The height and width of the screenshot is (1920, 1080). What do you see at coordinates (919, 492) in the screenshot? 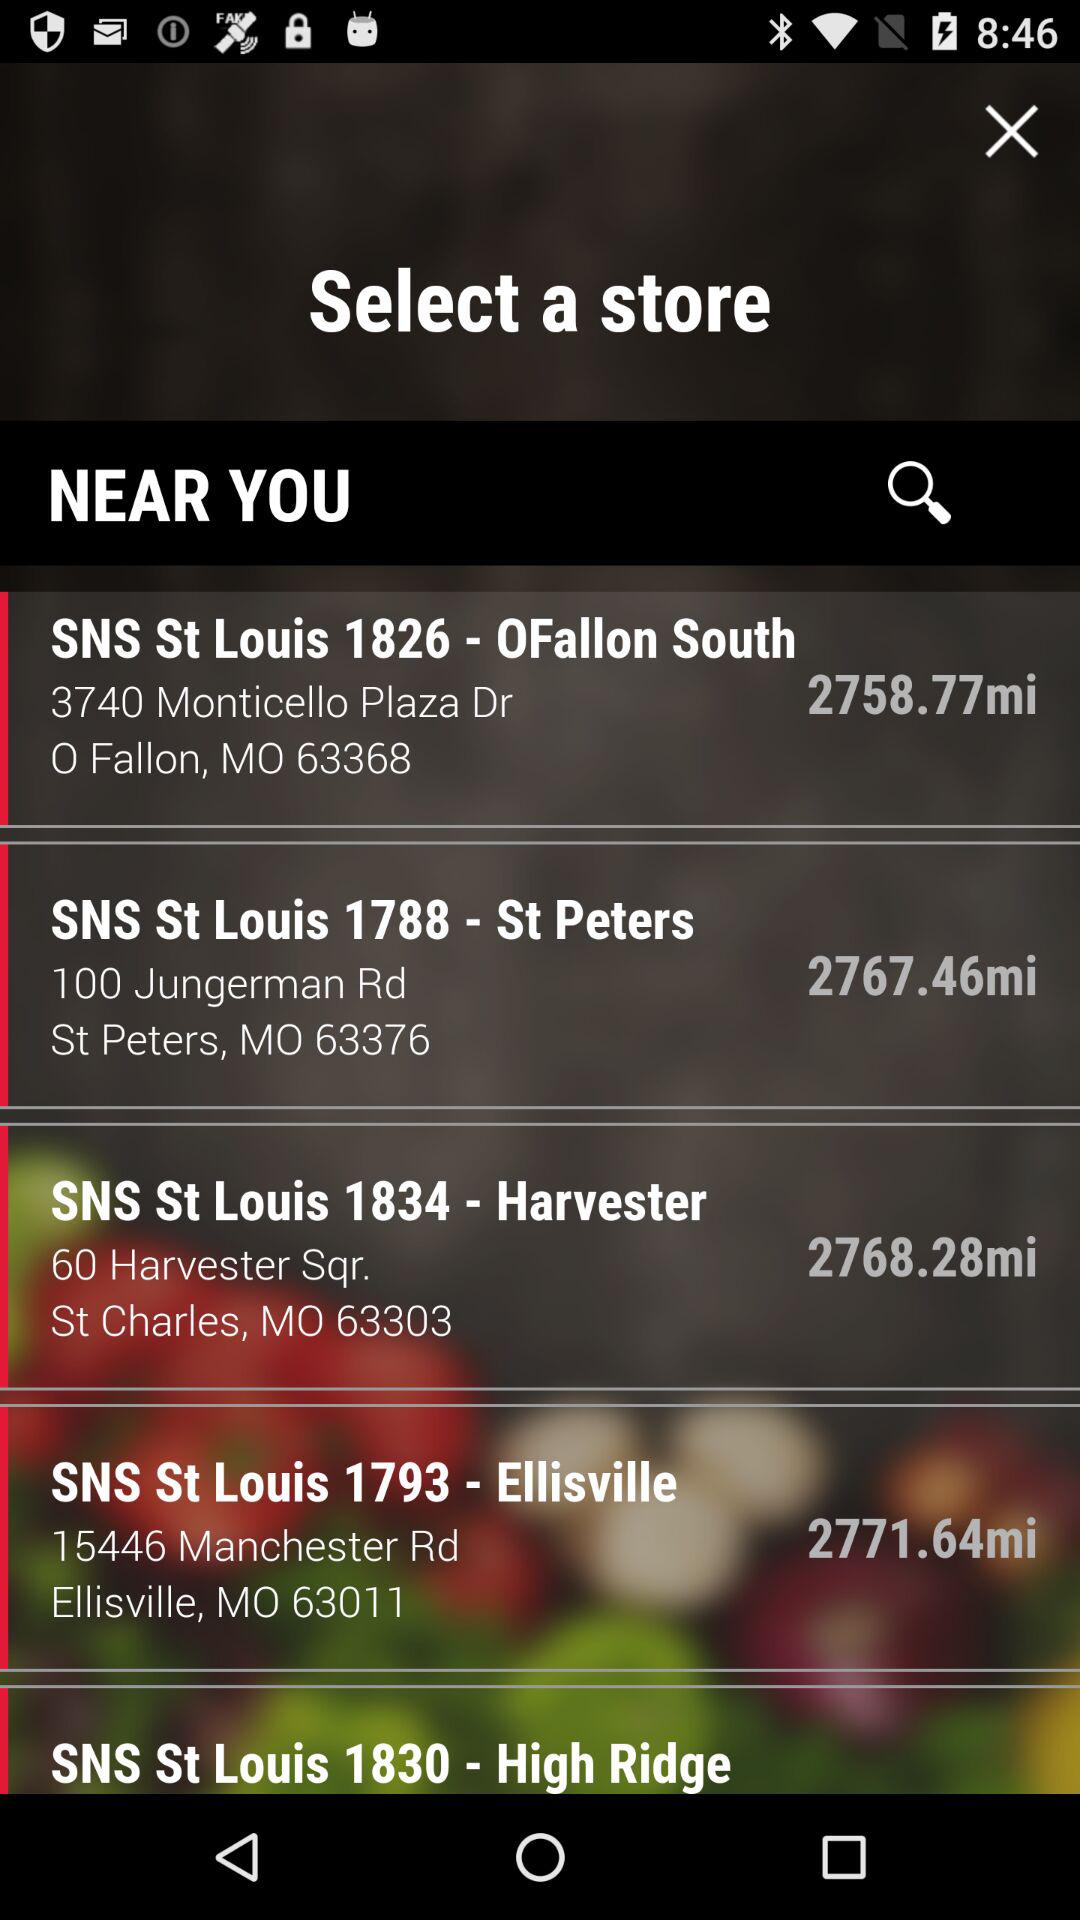
I see `serce` at bounding box center [919, 492].